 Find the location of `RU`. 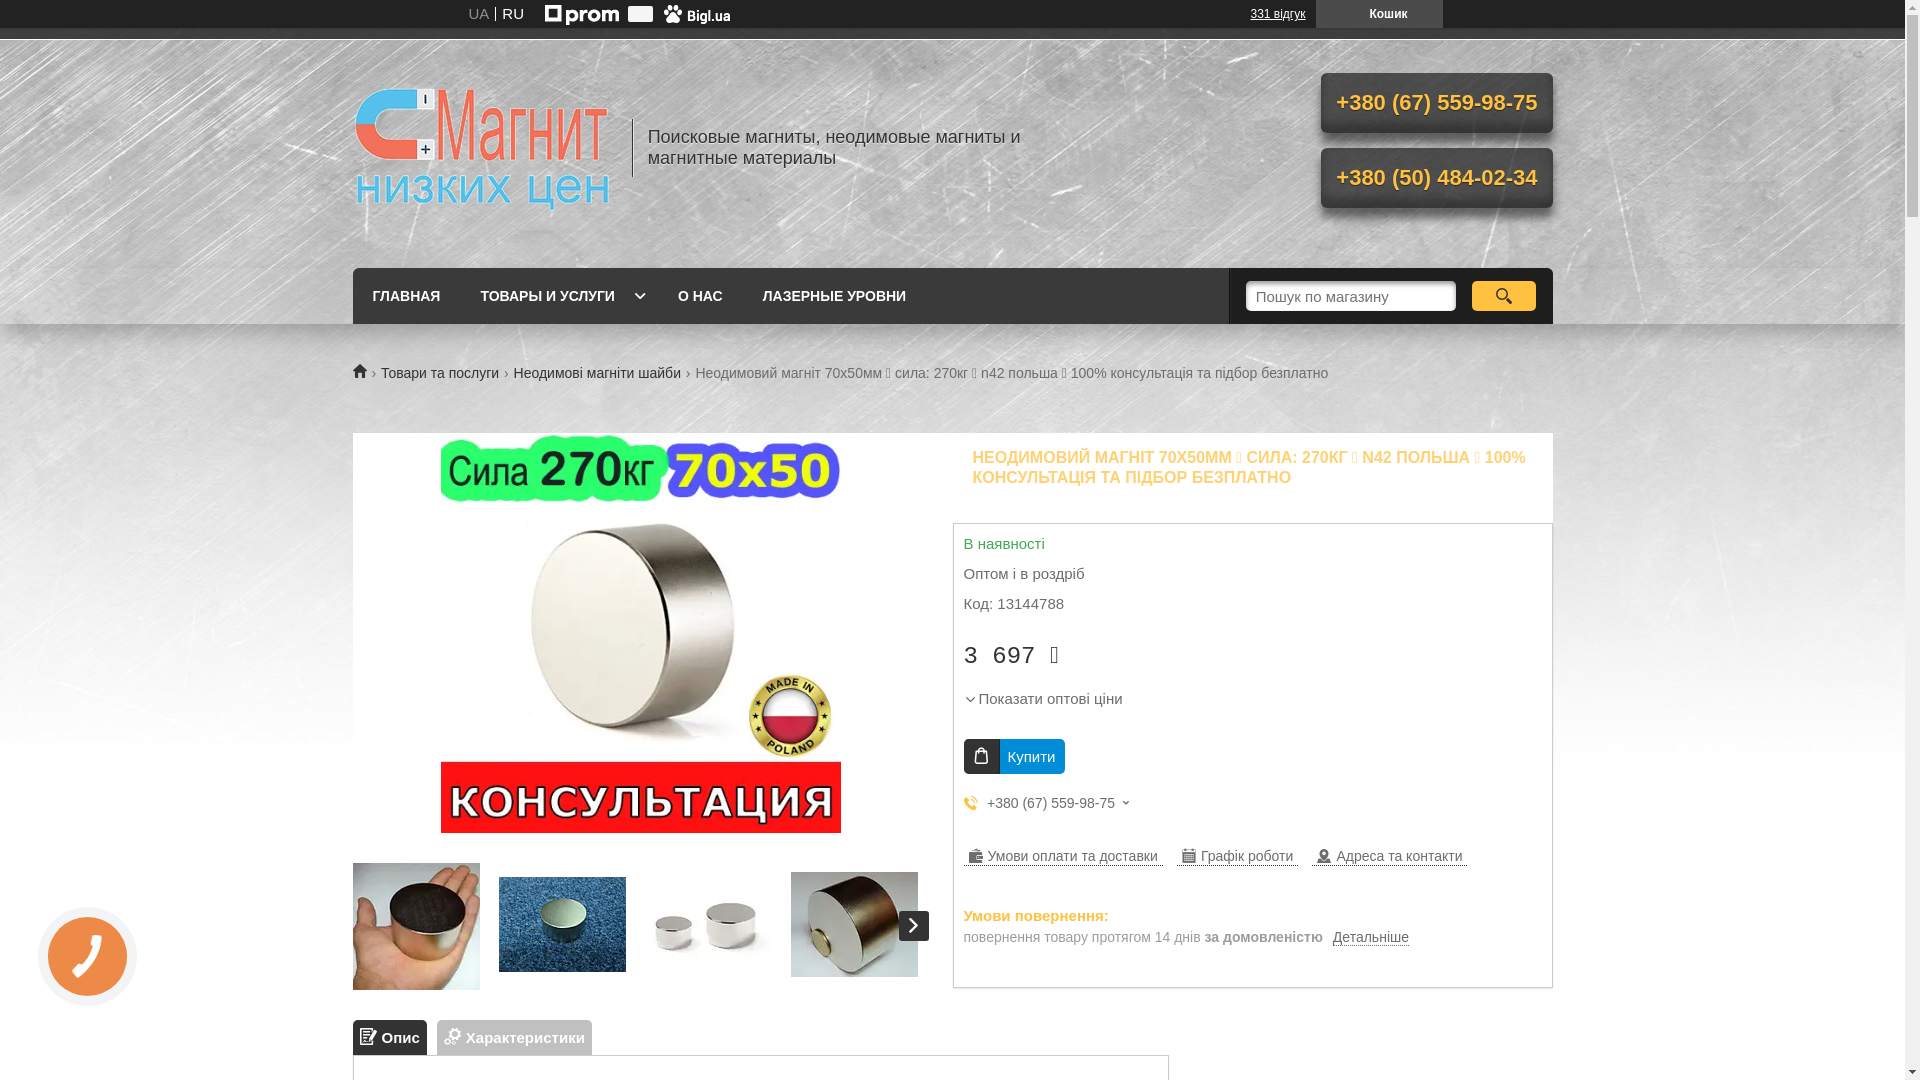

RU is located at coordinates (512, 14).